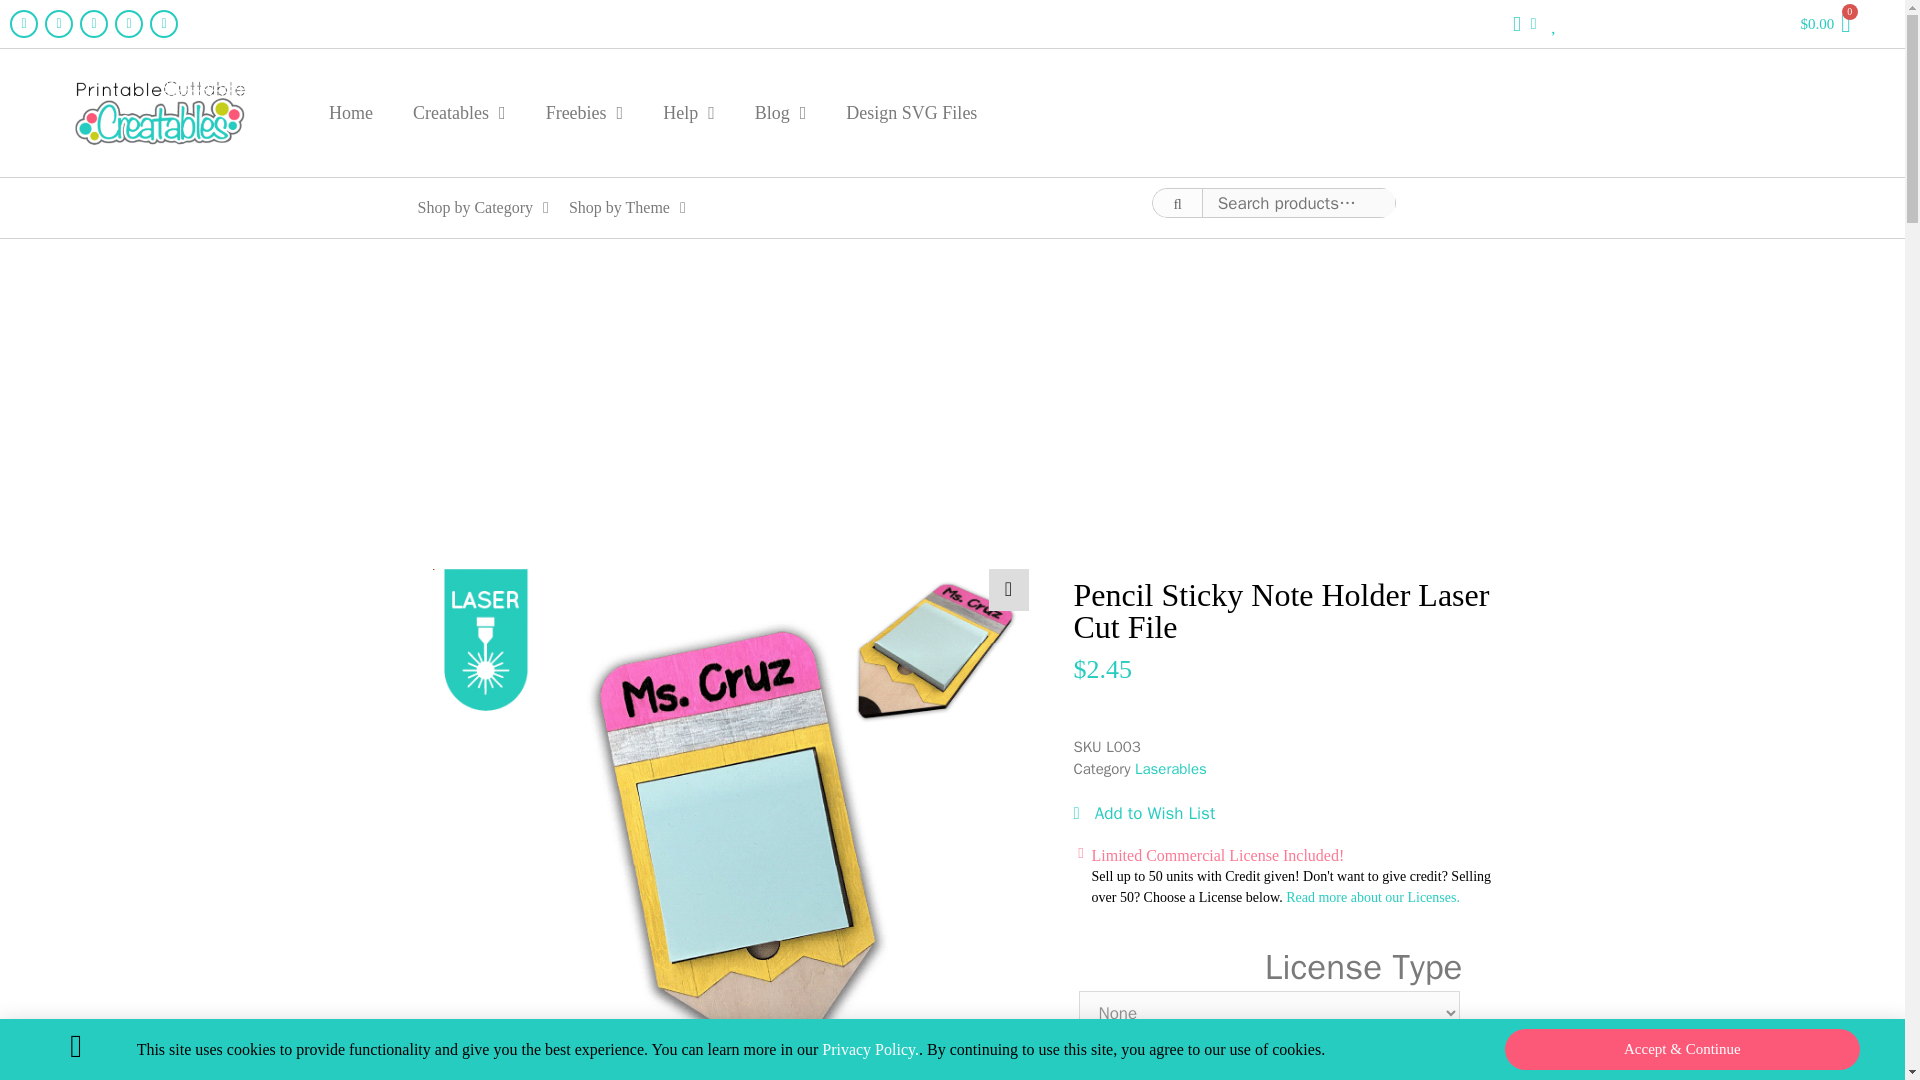 The height and width of the screenshot is (1080, 1920). Describe the element at coordinates (160, 112) in the screenshot. I see `cropped-PCC-Logo-Home-02.png` at that location.